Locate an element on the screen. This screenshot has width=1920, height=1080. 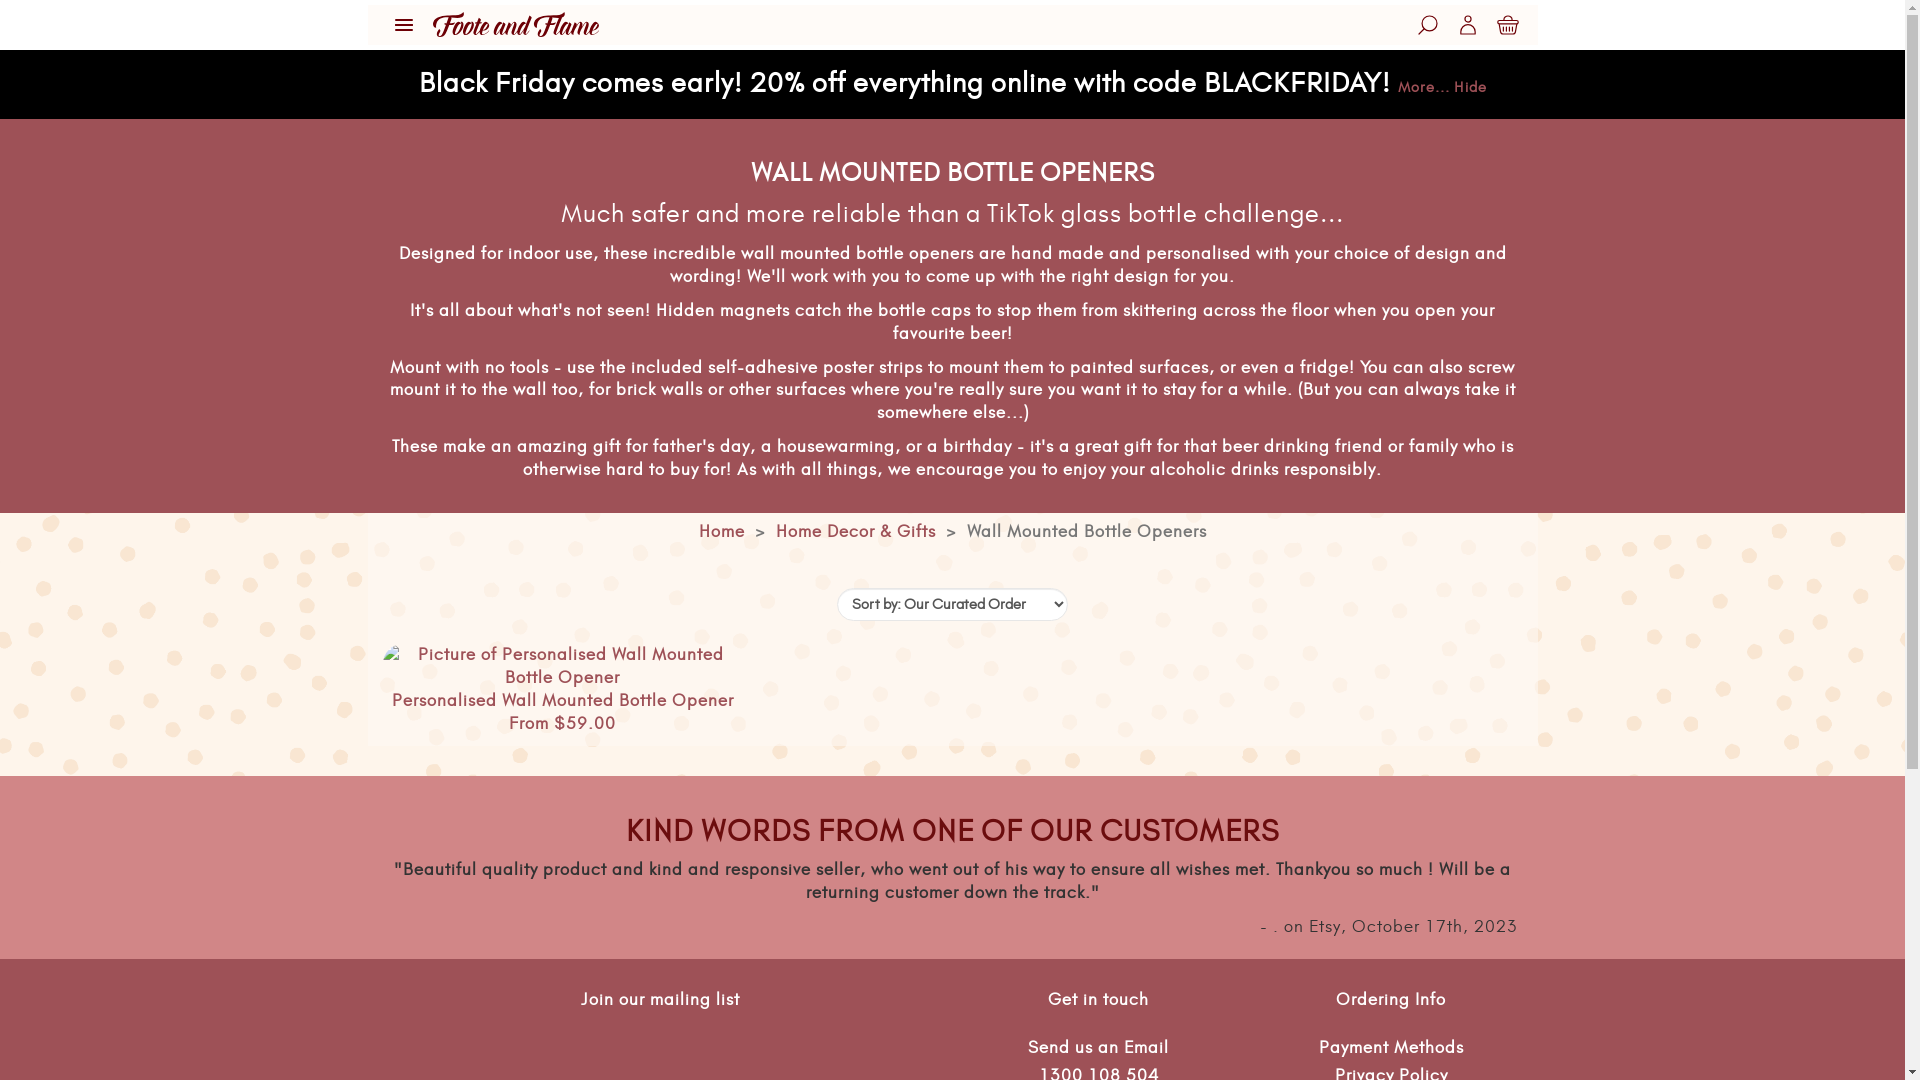
More... is located at coordinates (1424, 88).